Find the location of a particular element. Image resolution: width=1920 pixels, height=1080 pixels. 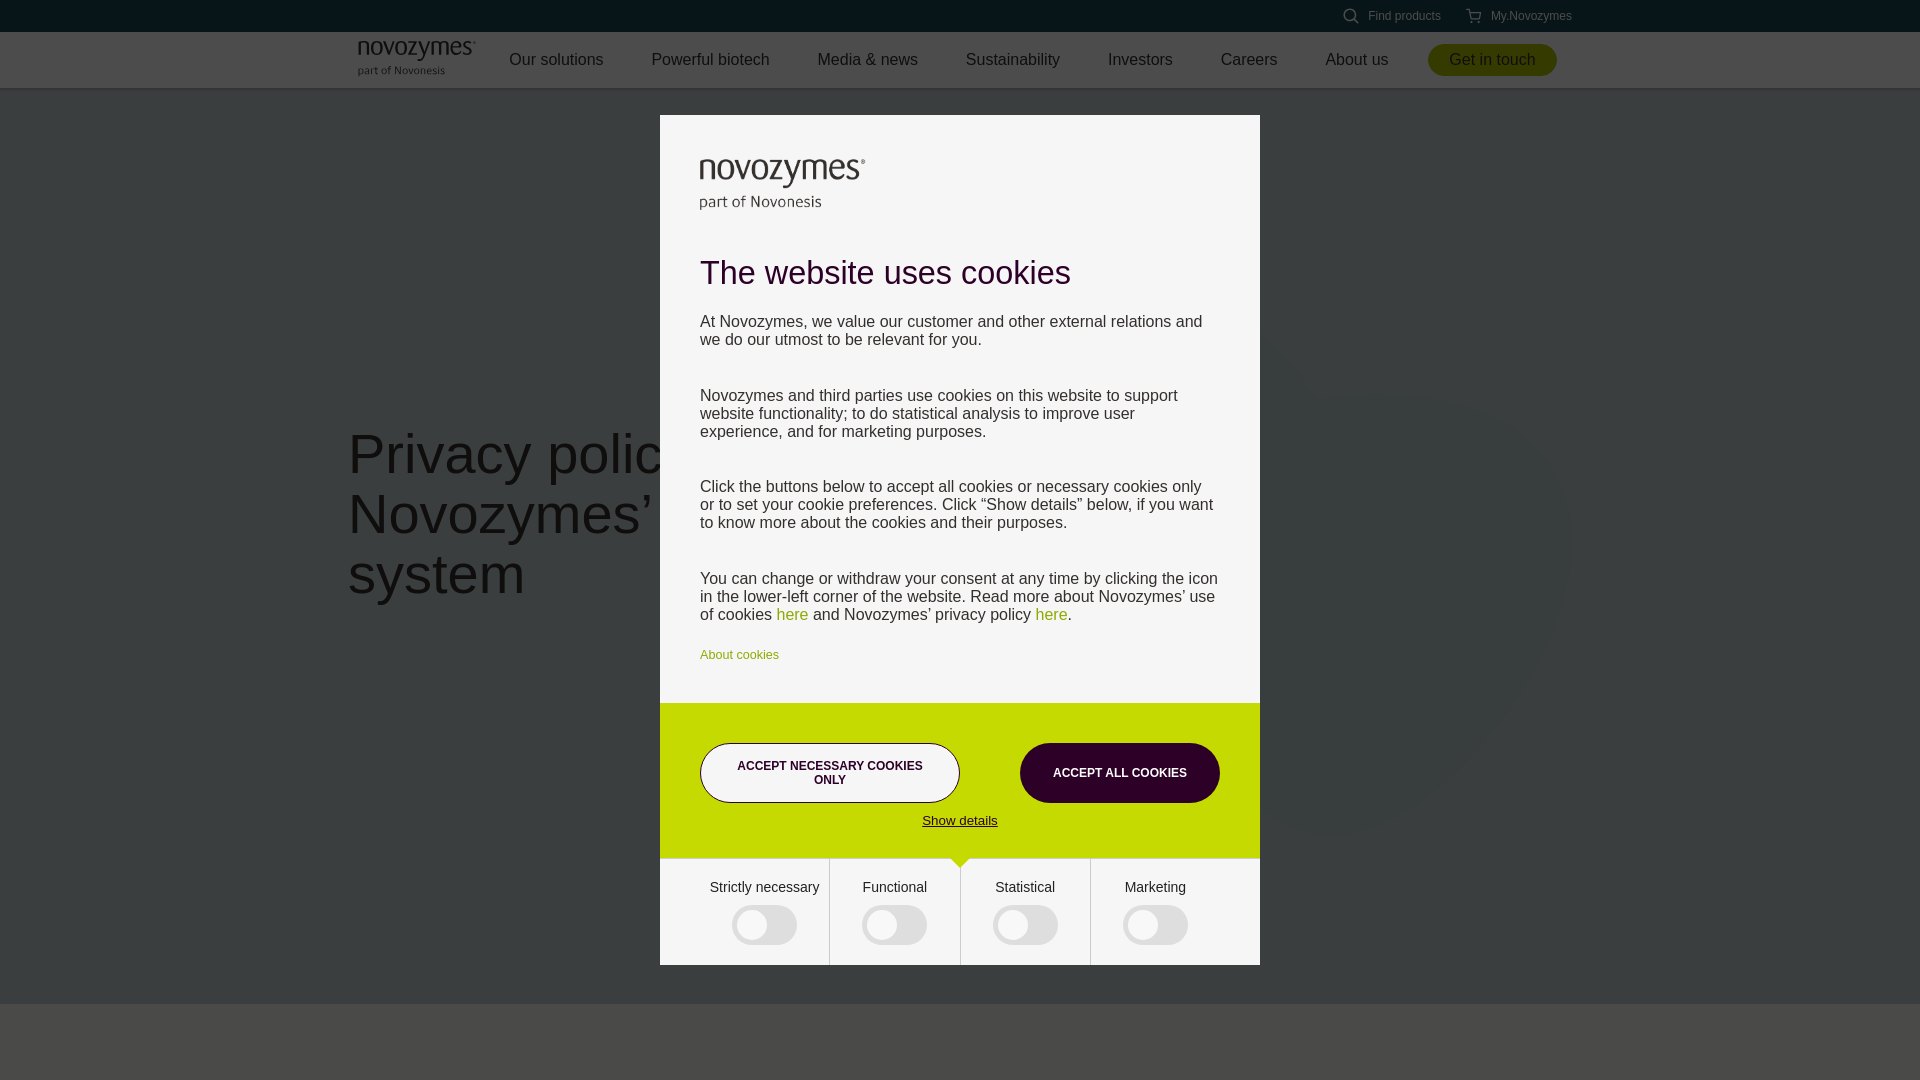

ACCEPT NECESSARY COOKIES ONLY is located at coordinates (830, 773).